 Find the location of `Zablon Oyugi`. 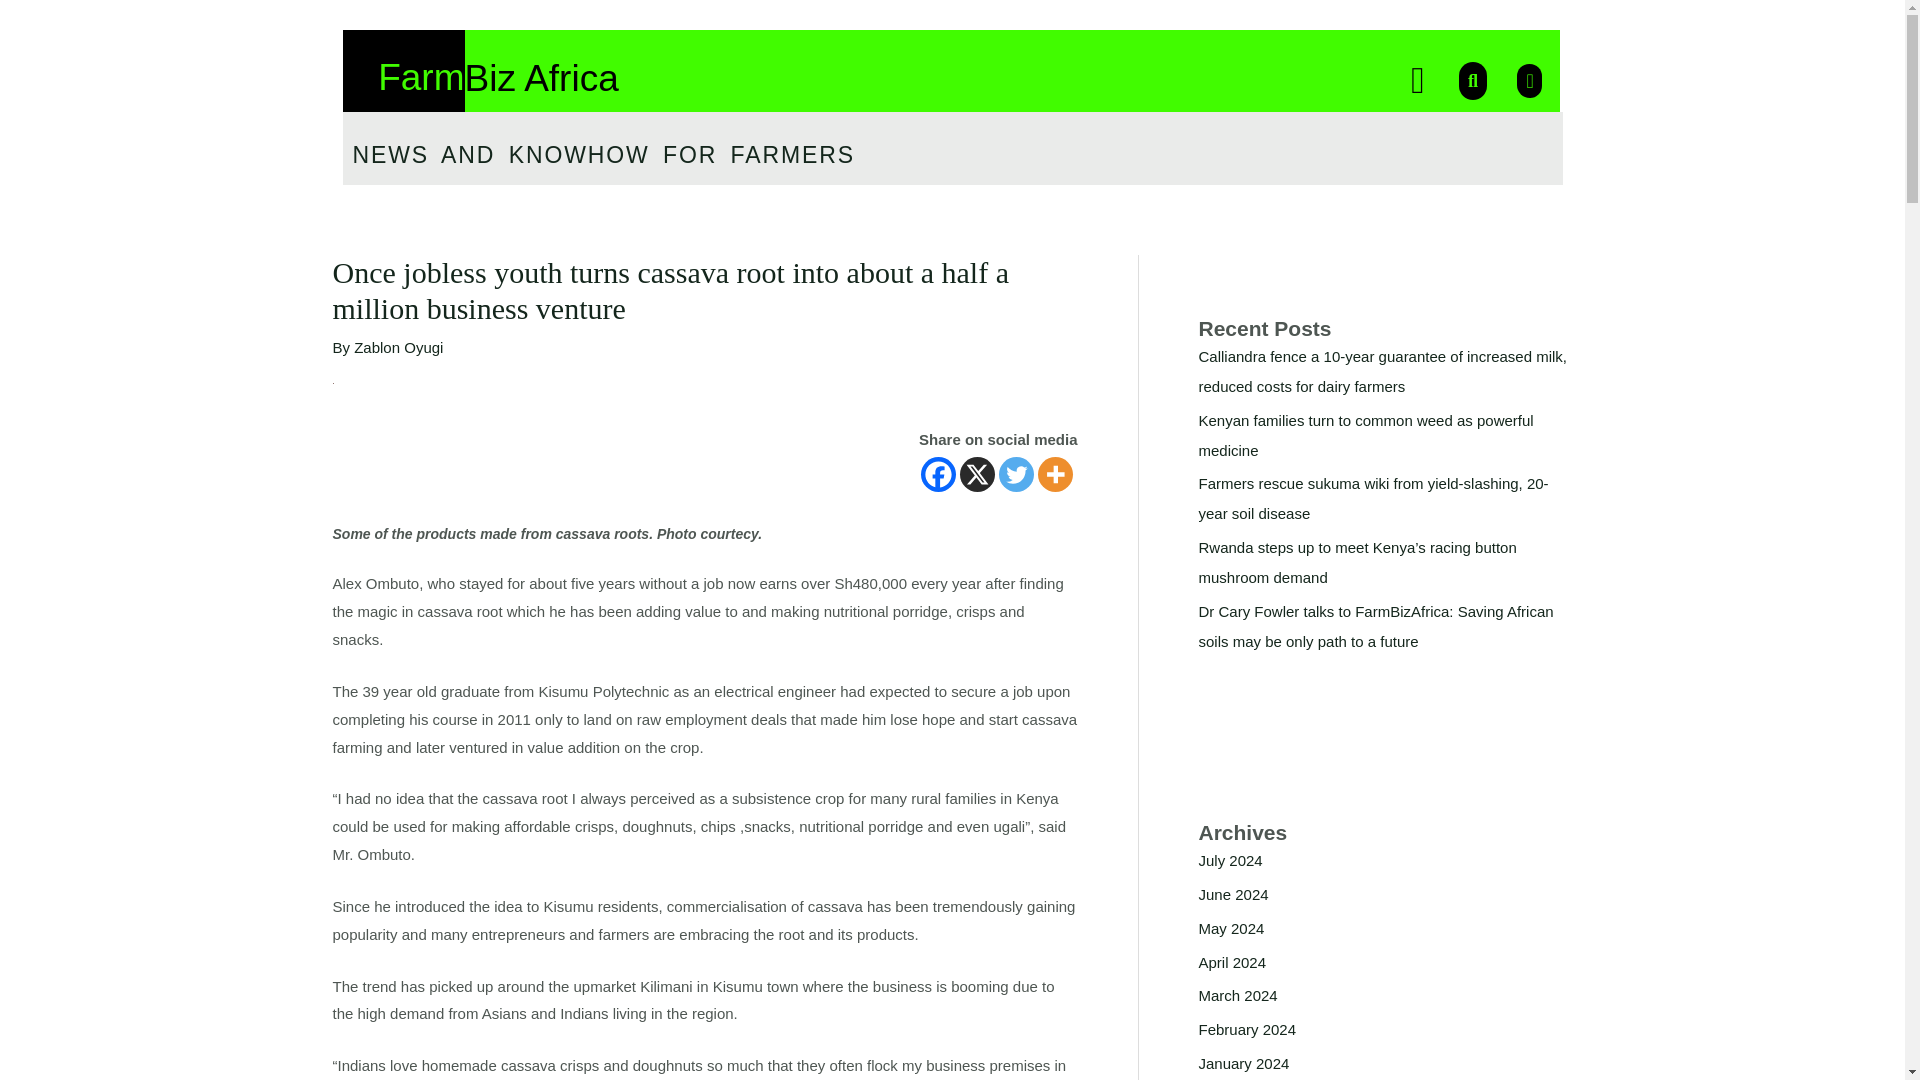

Zablon Oyugi is located at coordinates (398, 348).